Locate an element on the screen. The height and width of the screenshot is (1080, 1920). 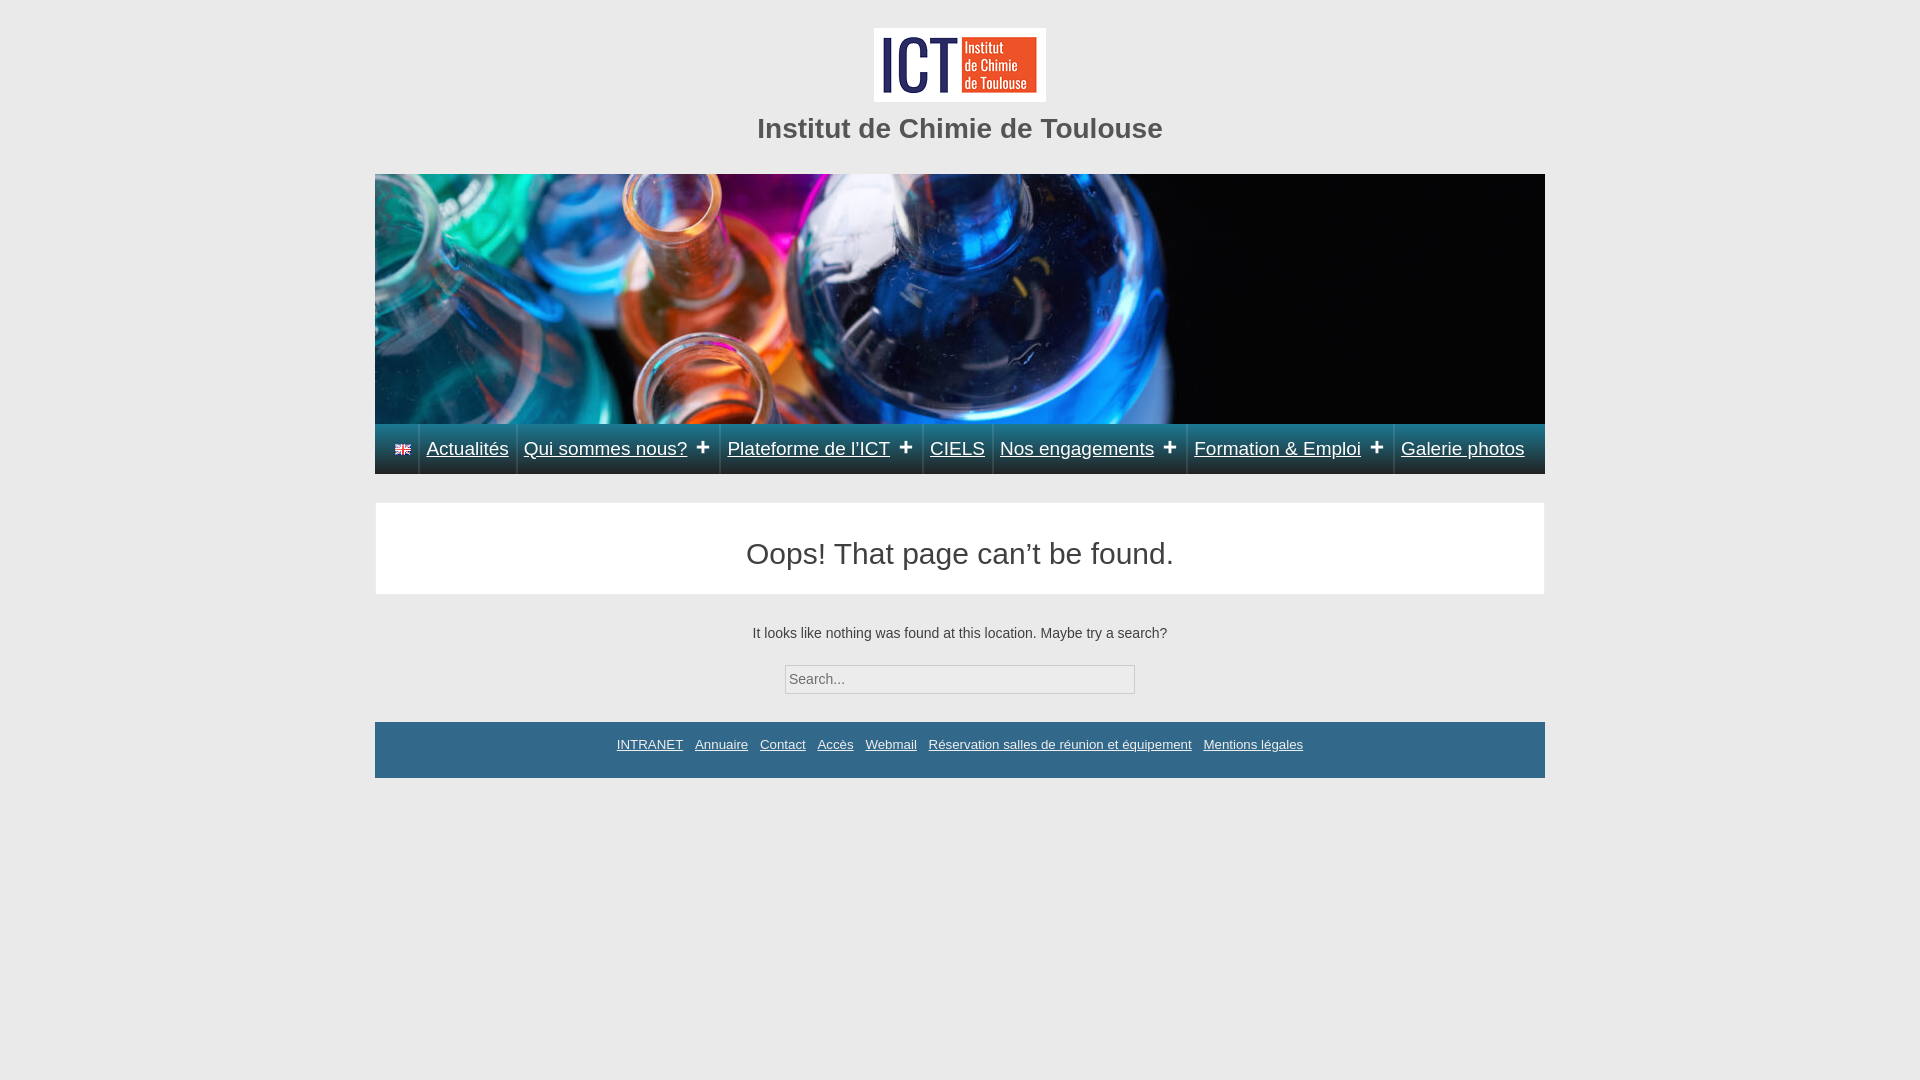
Qui sommes nous? is located at coordinates (618, 449).